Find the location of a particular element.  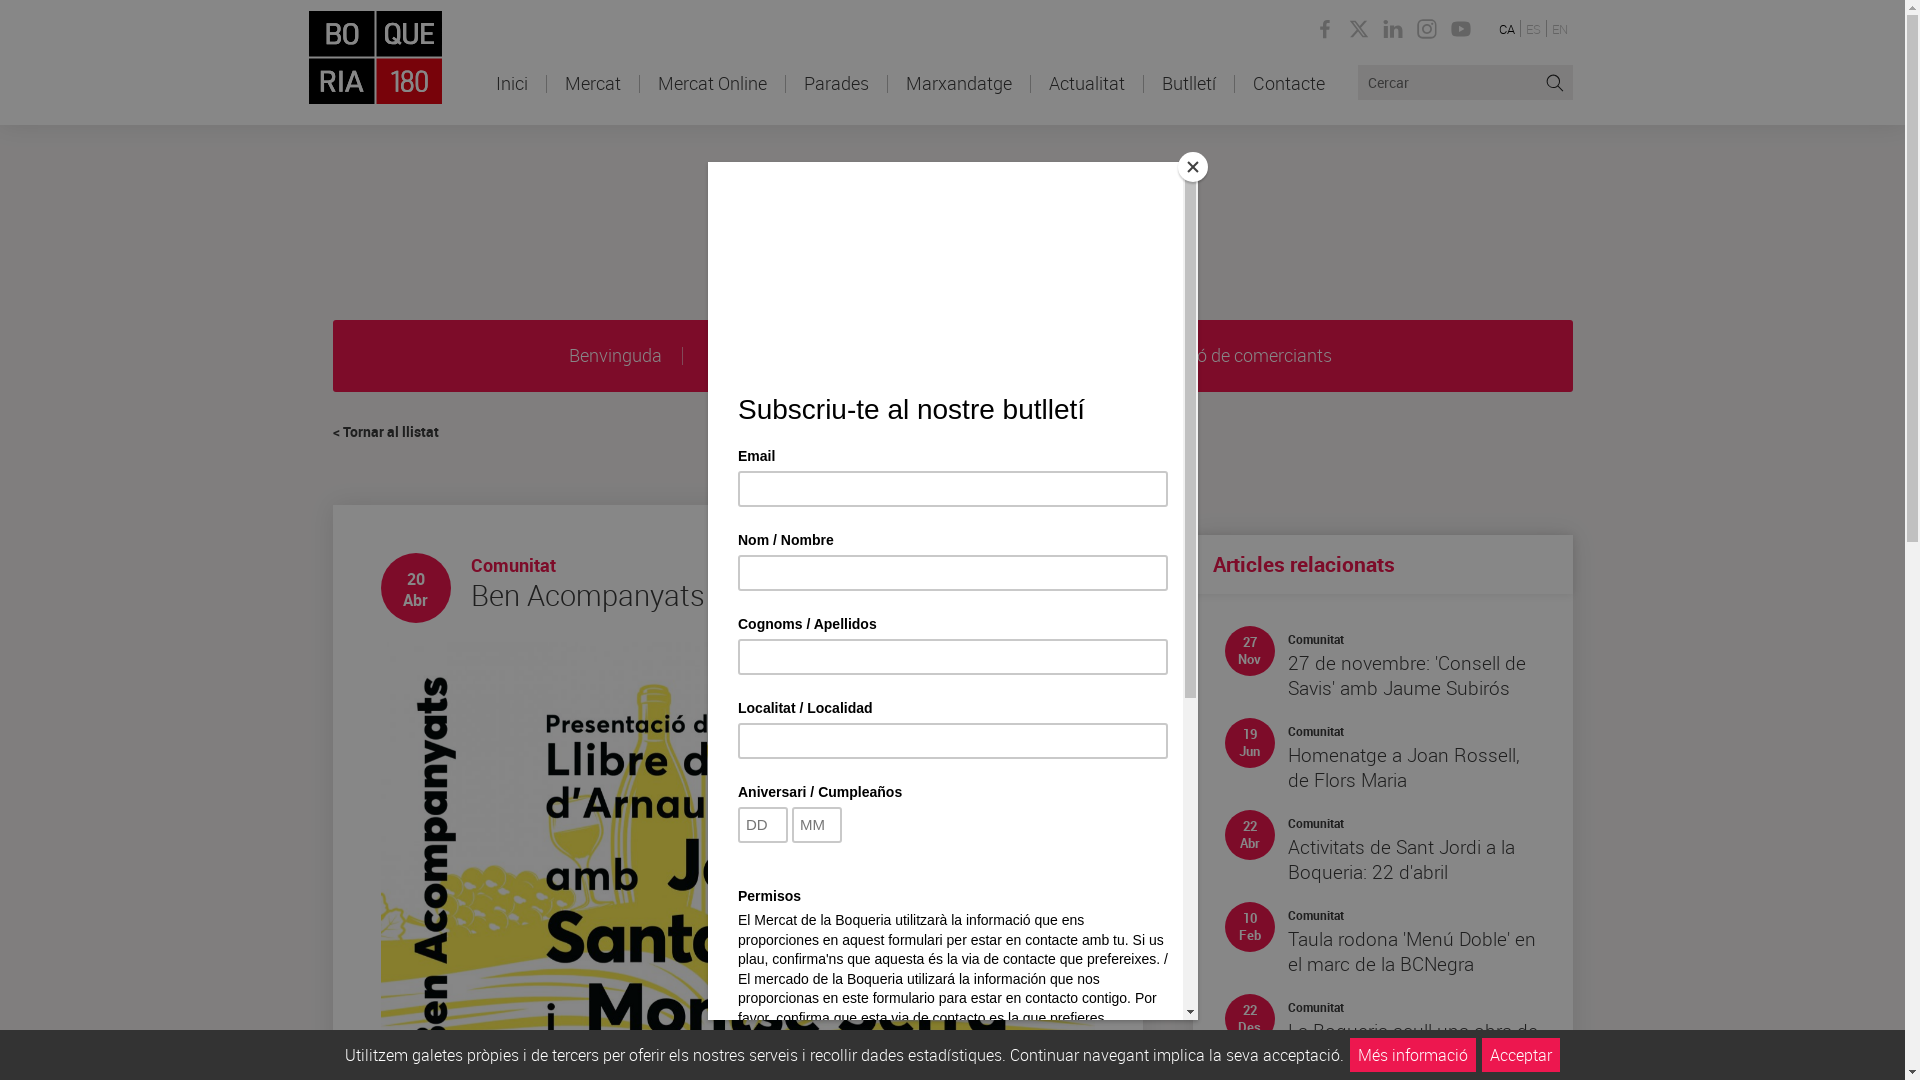

Twitter de la Boqueria is located at coordinates (1359, 32).